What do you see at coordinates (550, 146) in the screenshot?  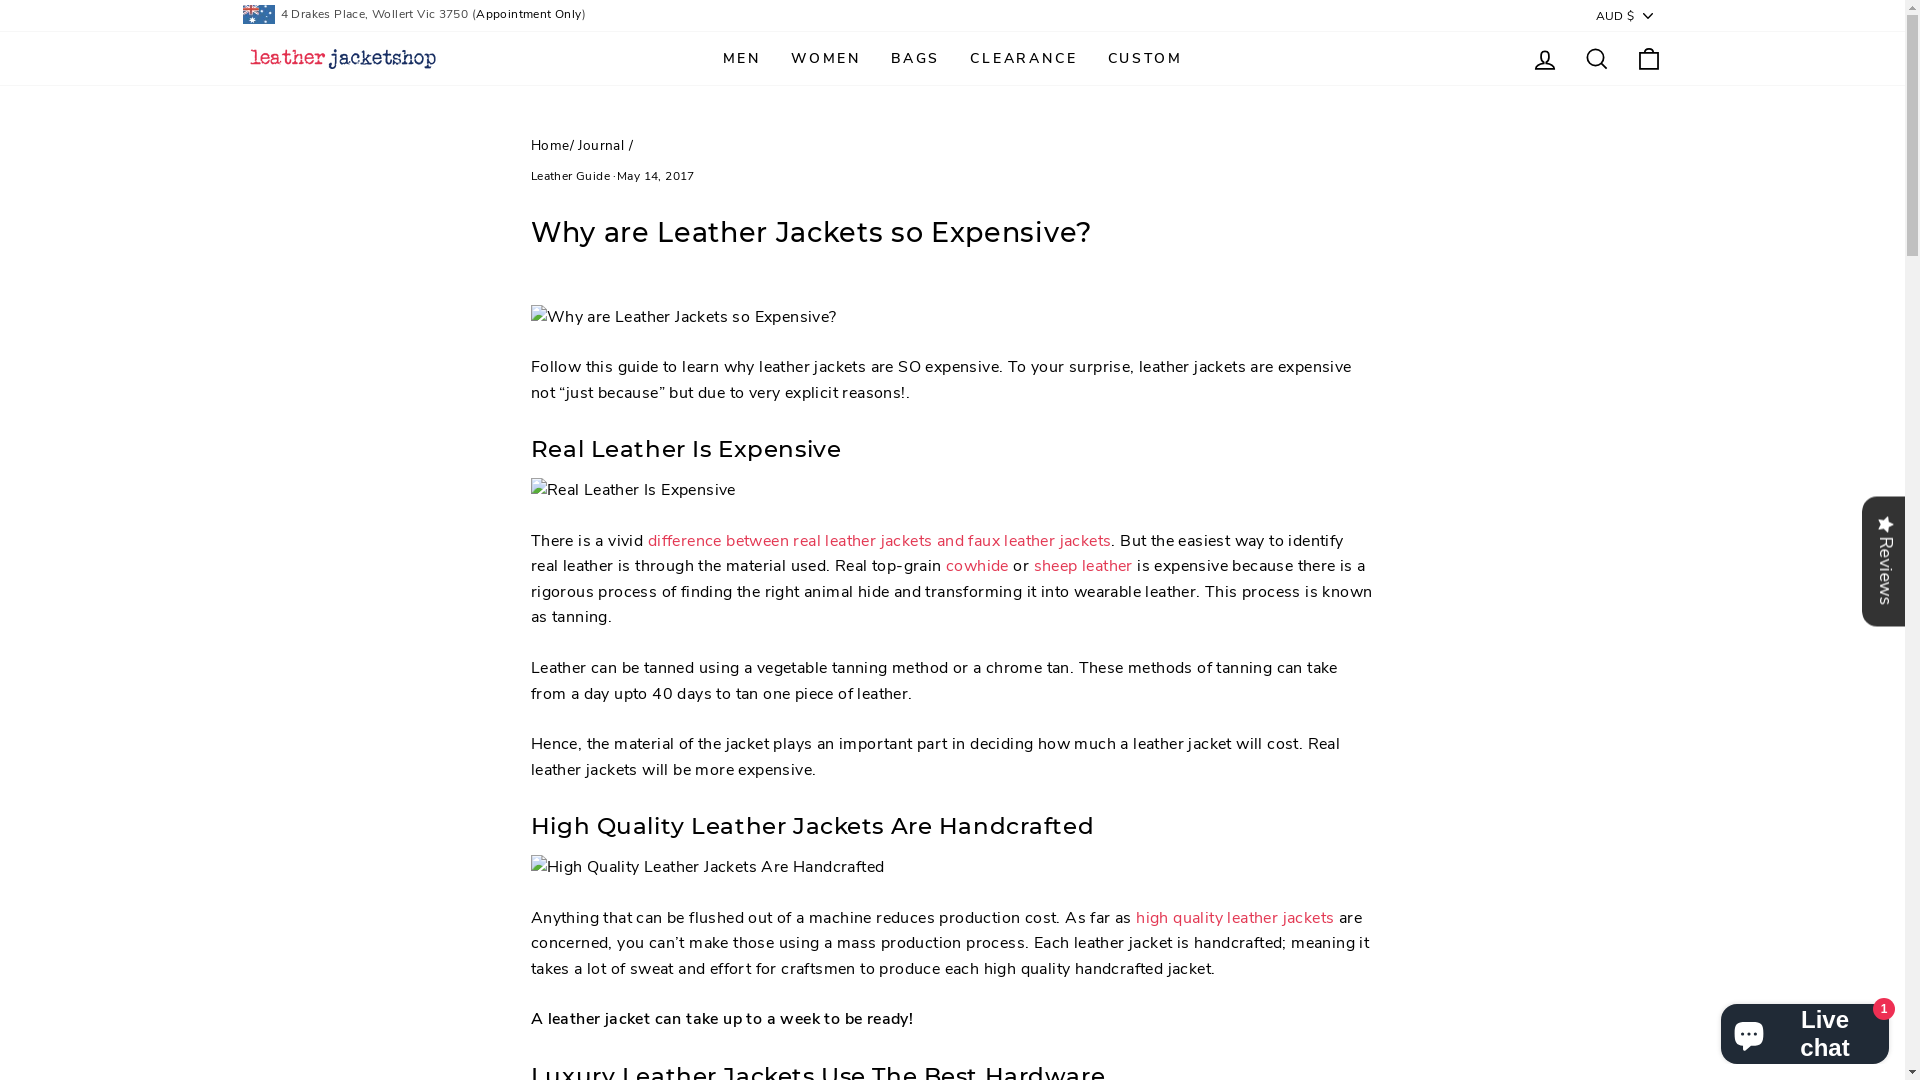 I see `Home` at bounding box center [550, 146].